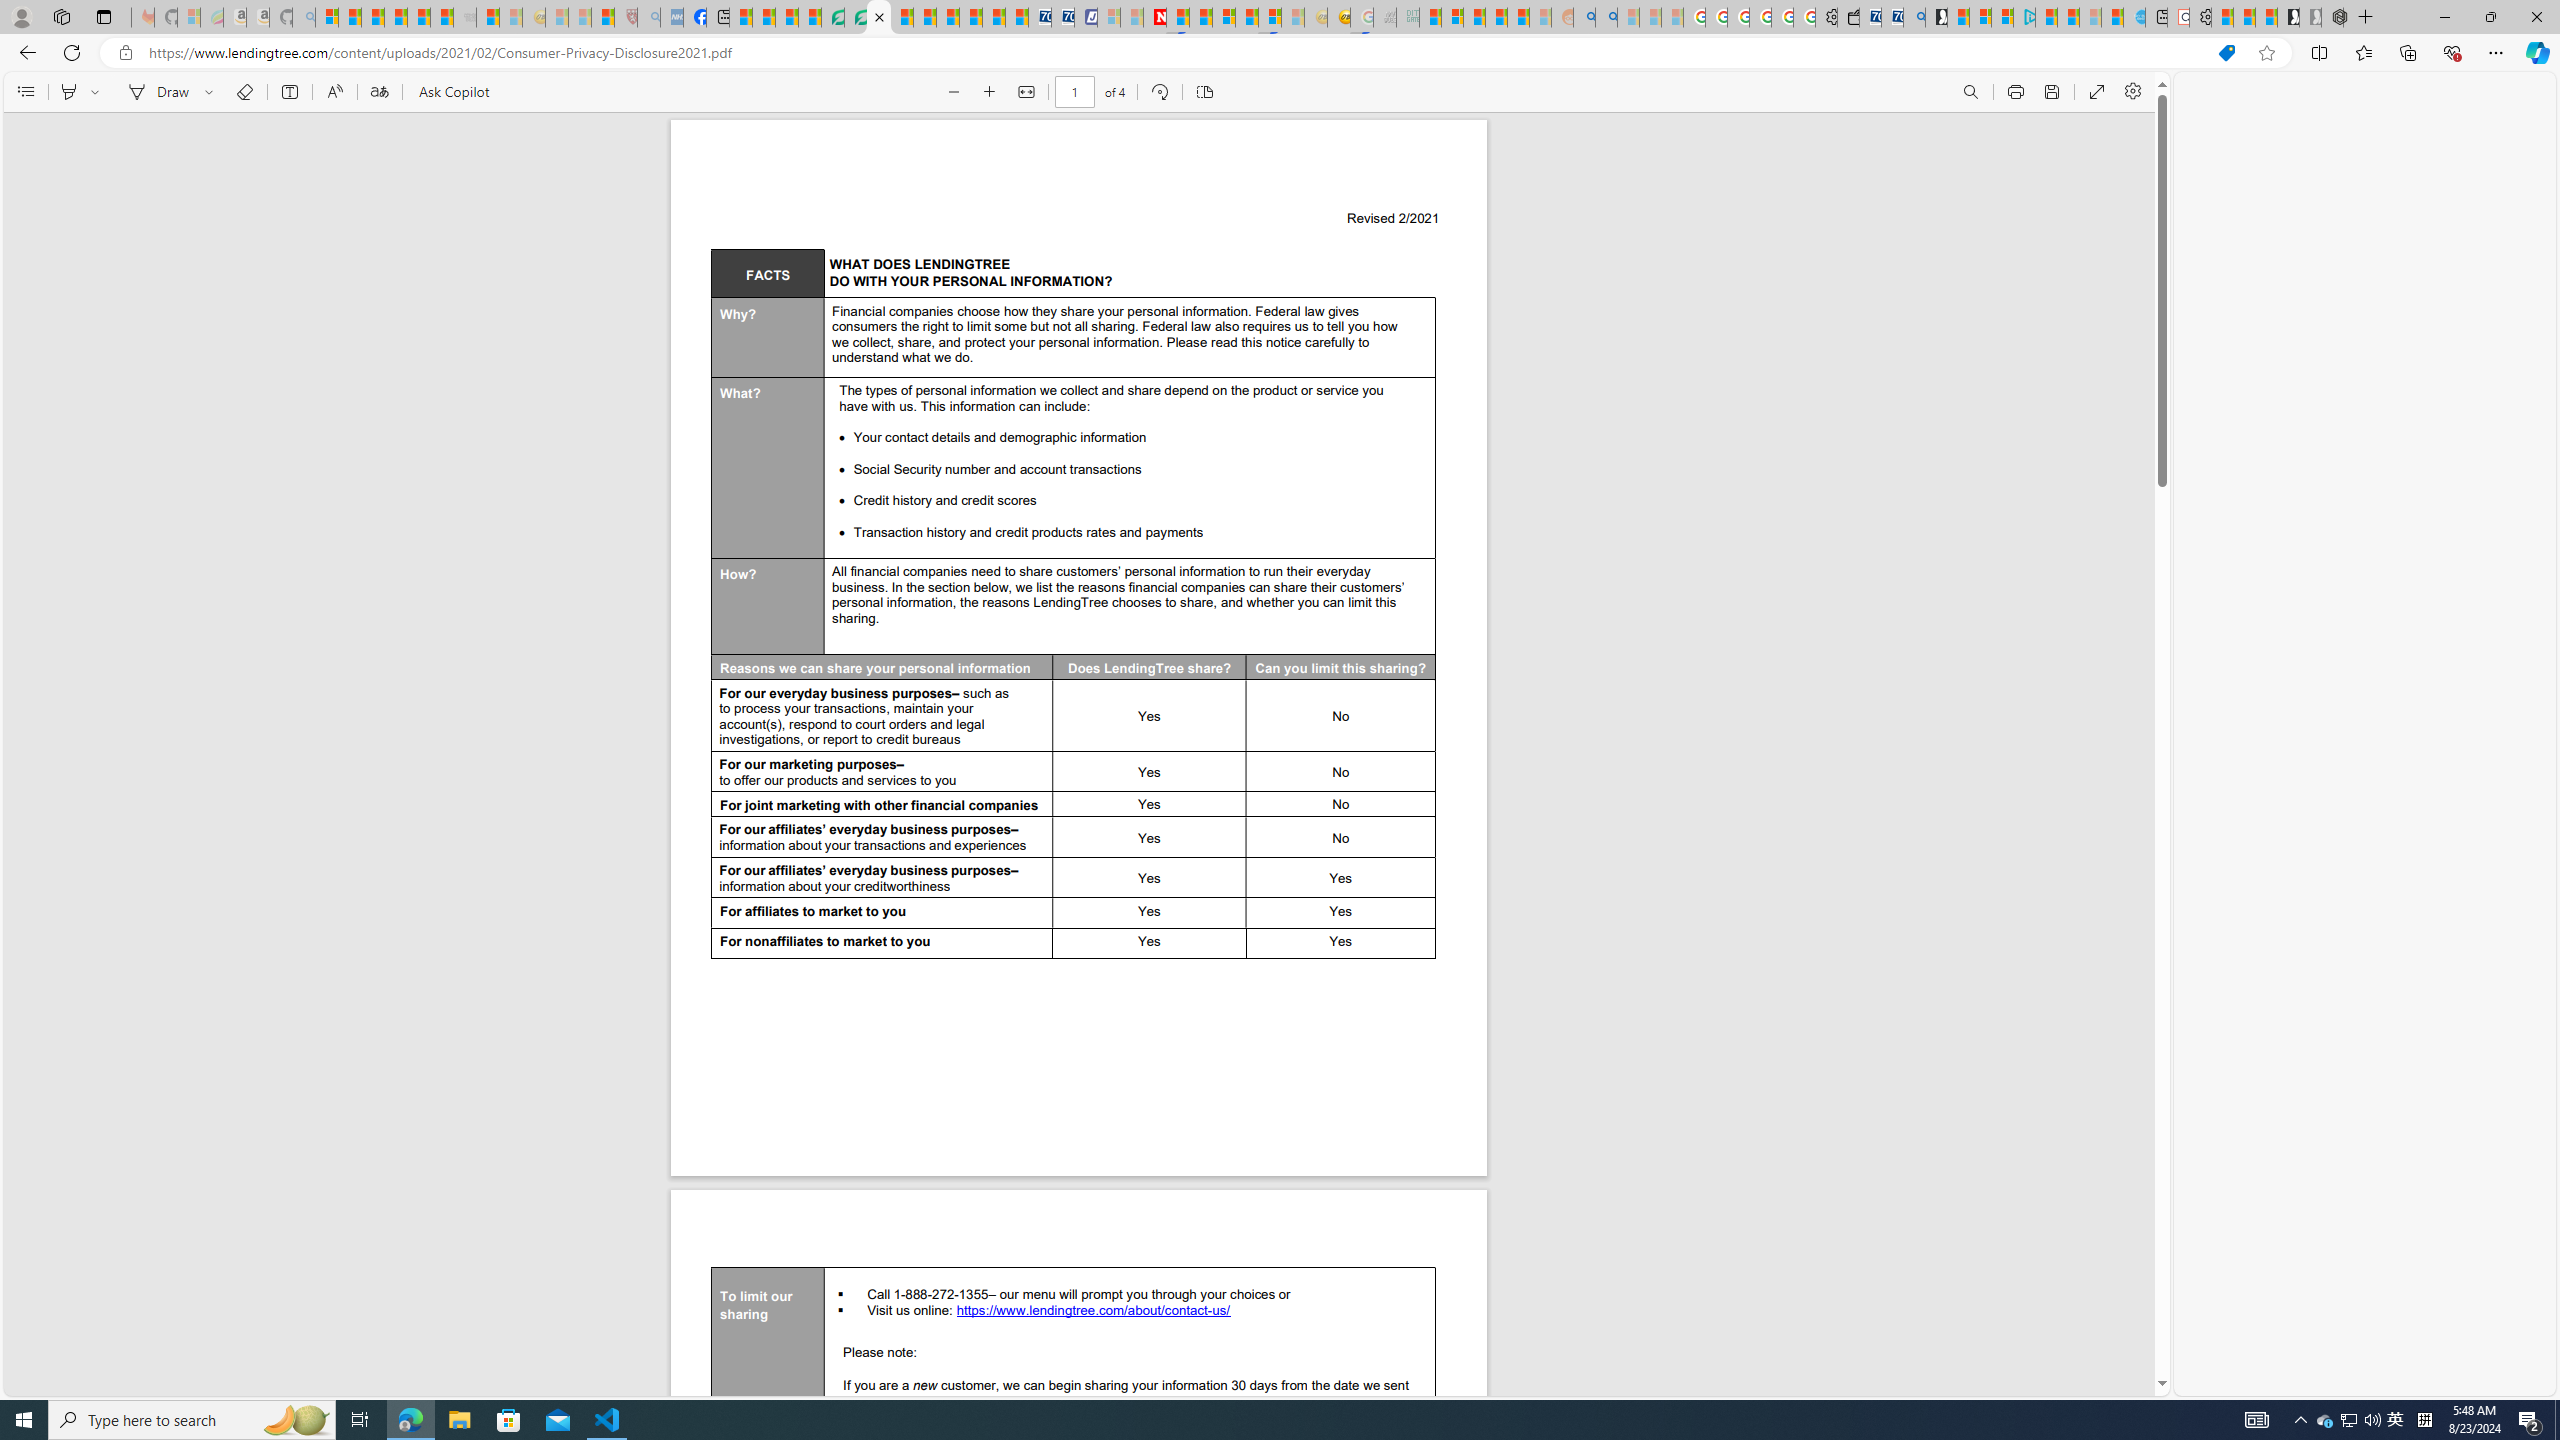 The width and height of the screenshot is (2560, 1440). What do you see at coordinates (1094, 1312) in the screenshot?
I see `https://www.lendingtree.com/about/contact-us/` at bounding box center [1094, 1312].